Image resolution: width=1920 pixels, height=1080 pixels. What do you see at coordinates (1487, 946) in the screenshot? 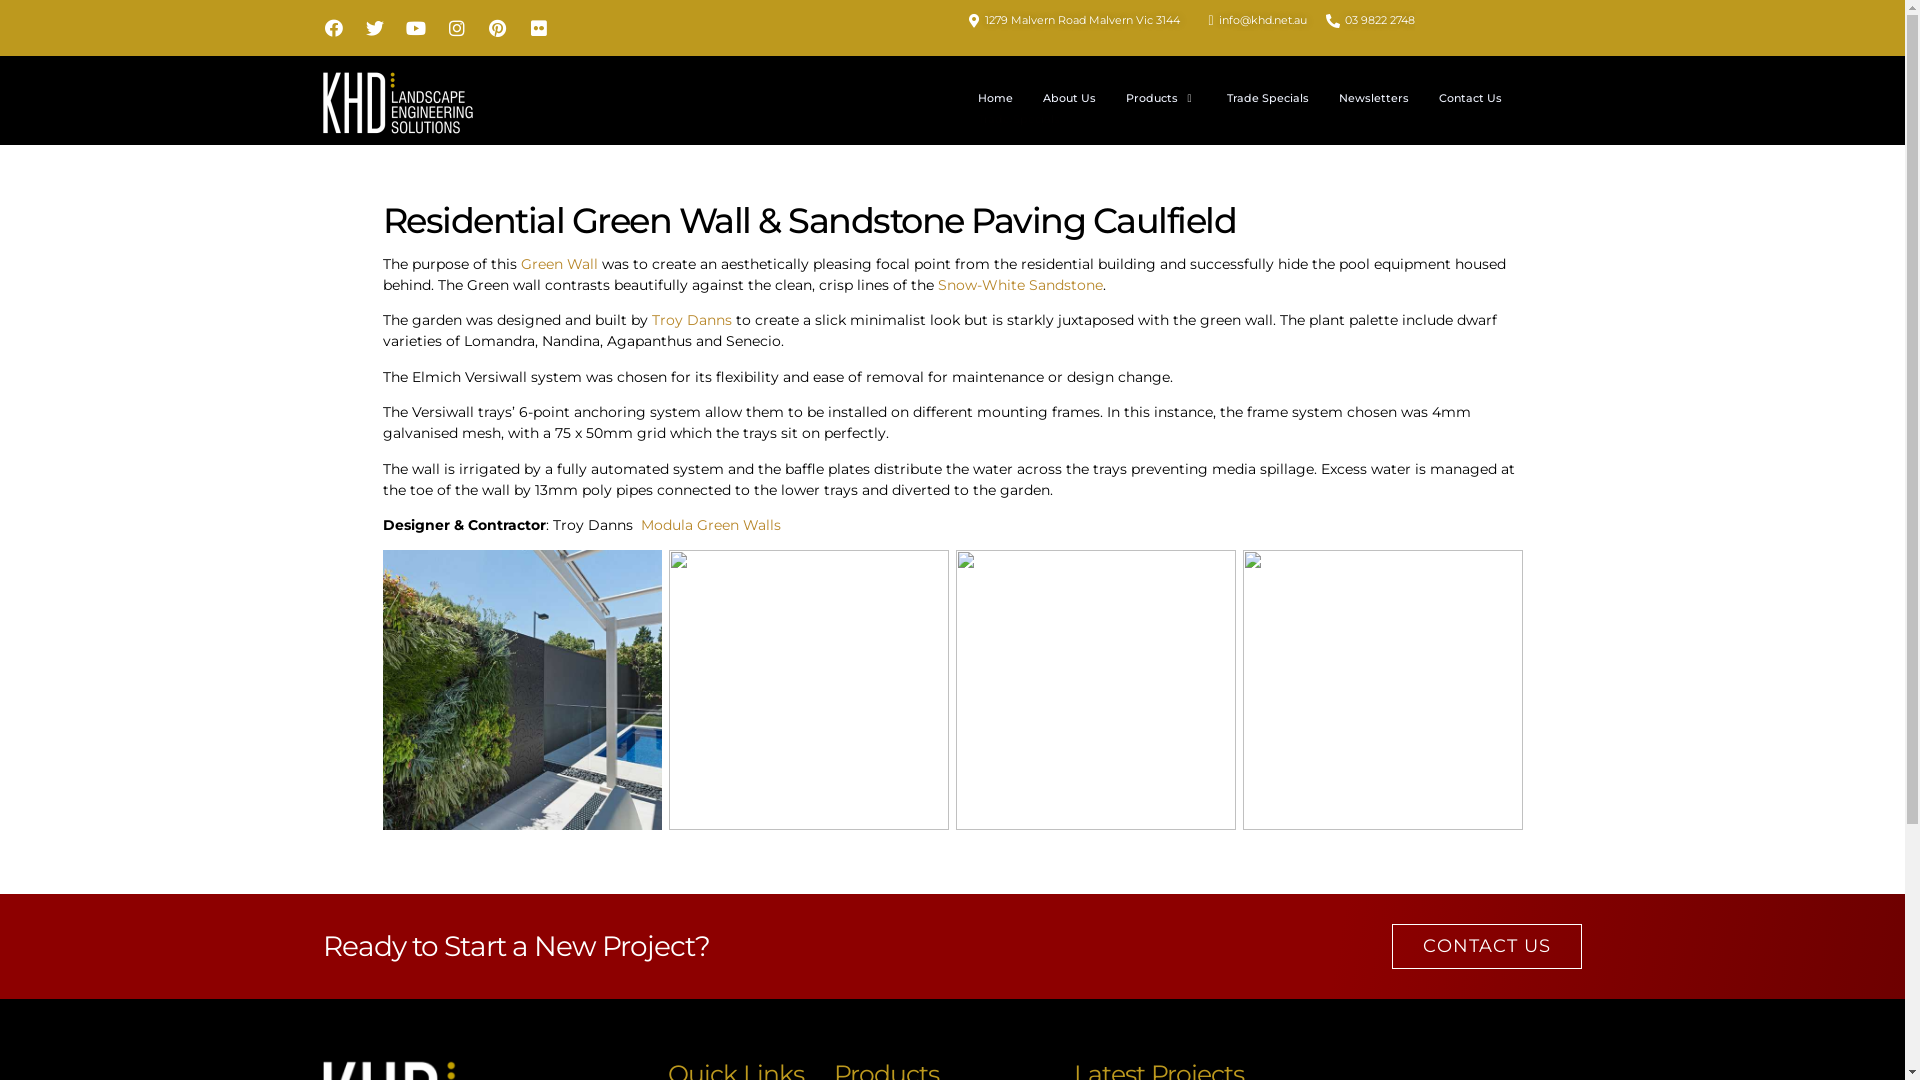
I see `CONTACT US` at bounding box center [1487, 946].